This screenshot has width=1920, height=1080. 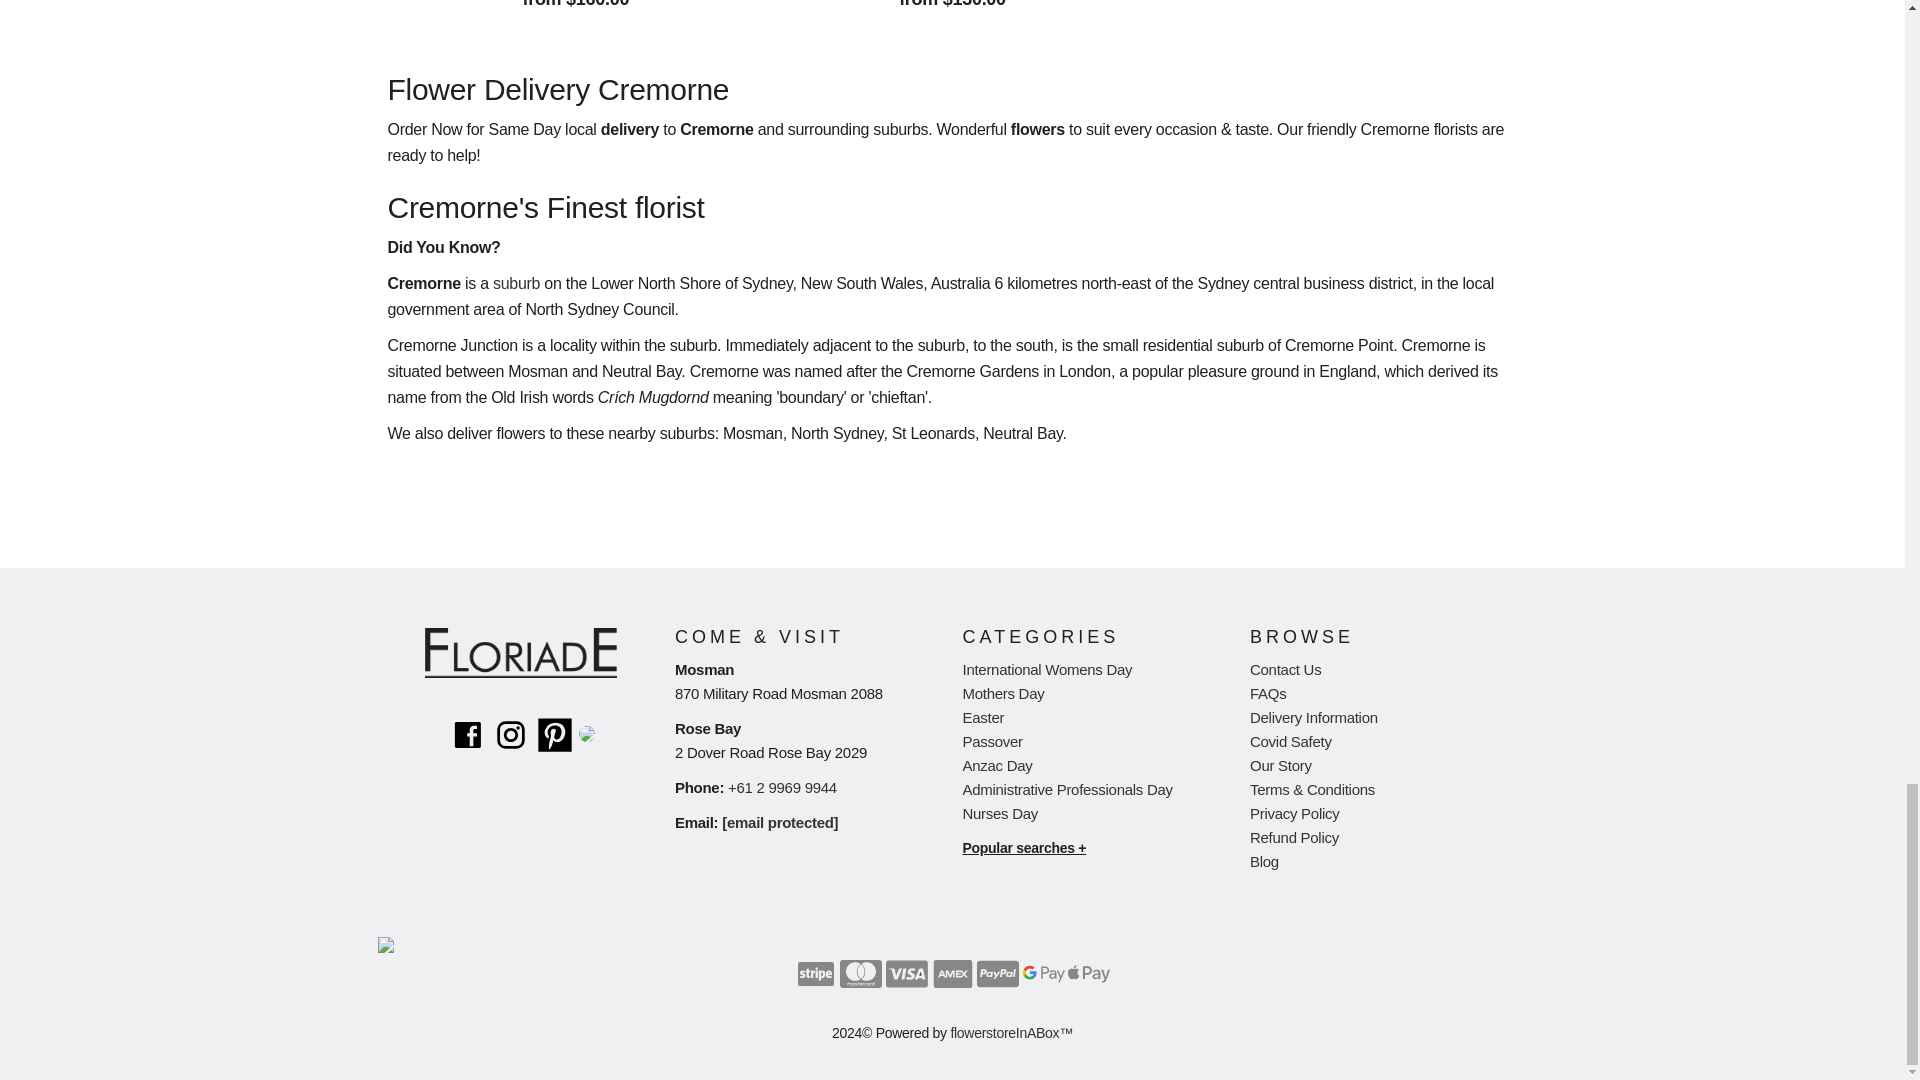 What do you see at coordinates (998, 973) in the screenshot?
I see `Created with Sketch.` at bounding box center [998, 973].